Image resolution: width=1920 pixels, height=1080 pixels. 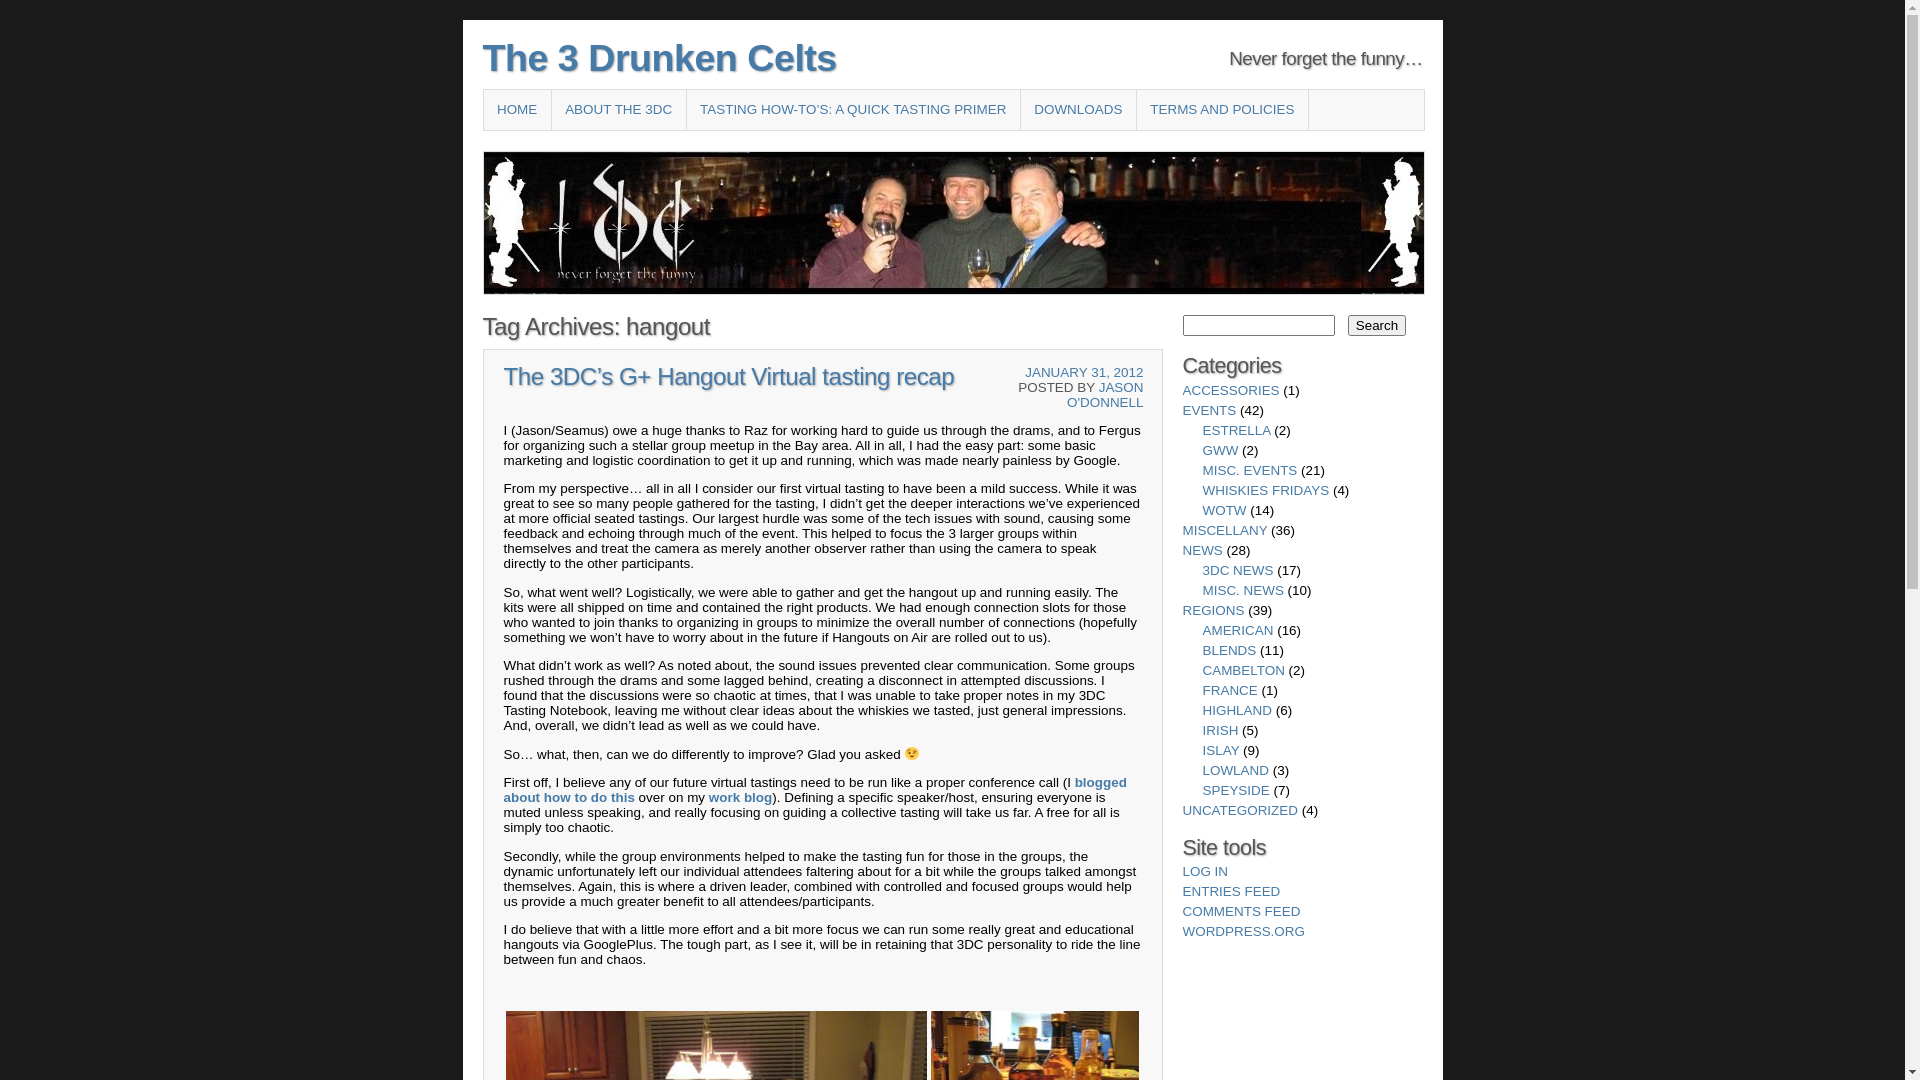 What do you see at coordinates (1209, 410) in the screenshot?
I see `EVENTS` at bounding box center [1209, 410].